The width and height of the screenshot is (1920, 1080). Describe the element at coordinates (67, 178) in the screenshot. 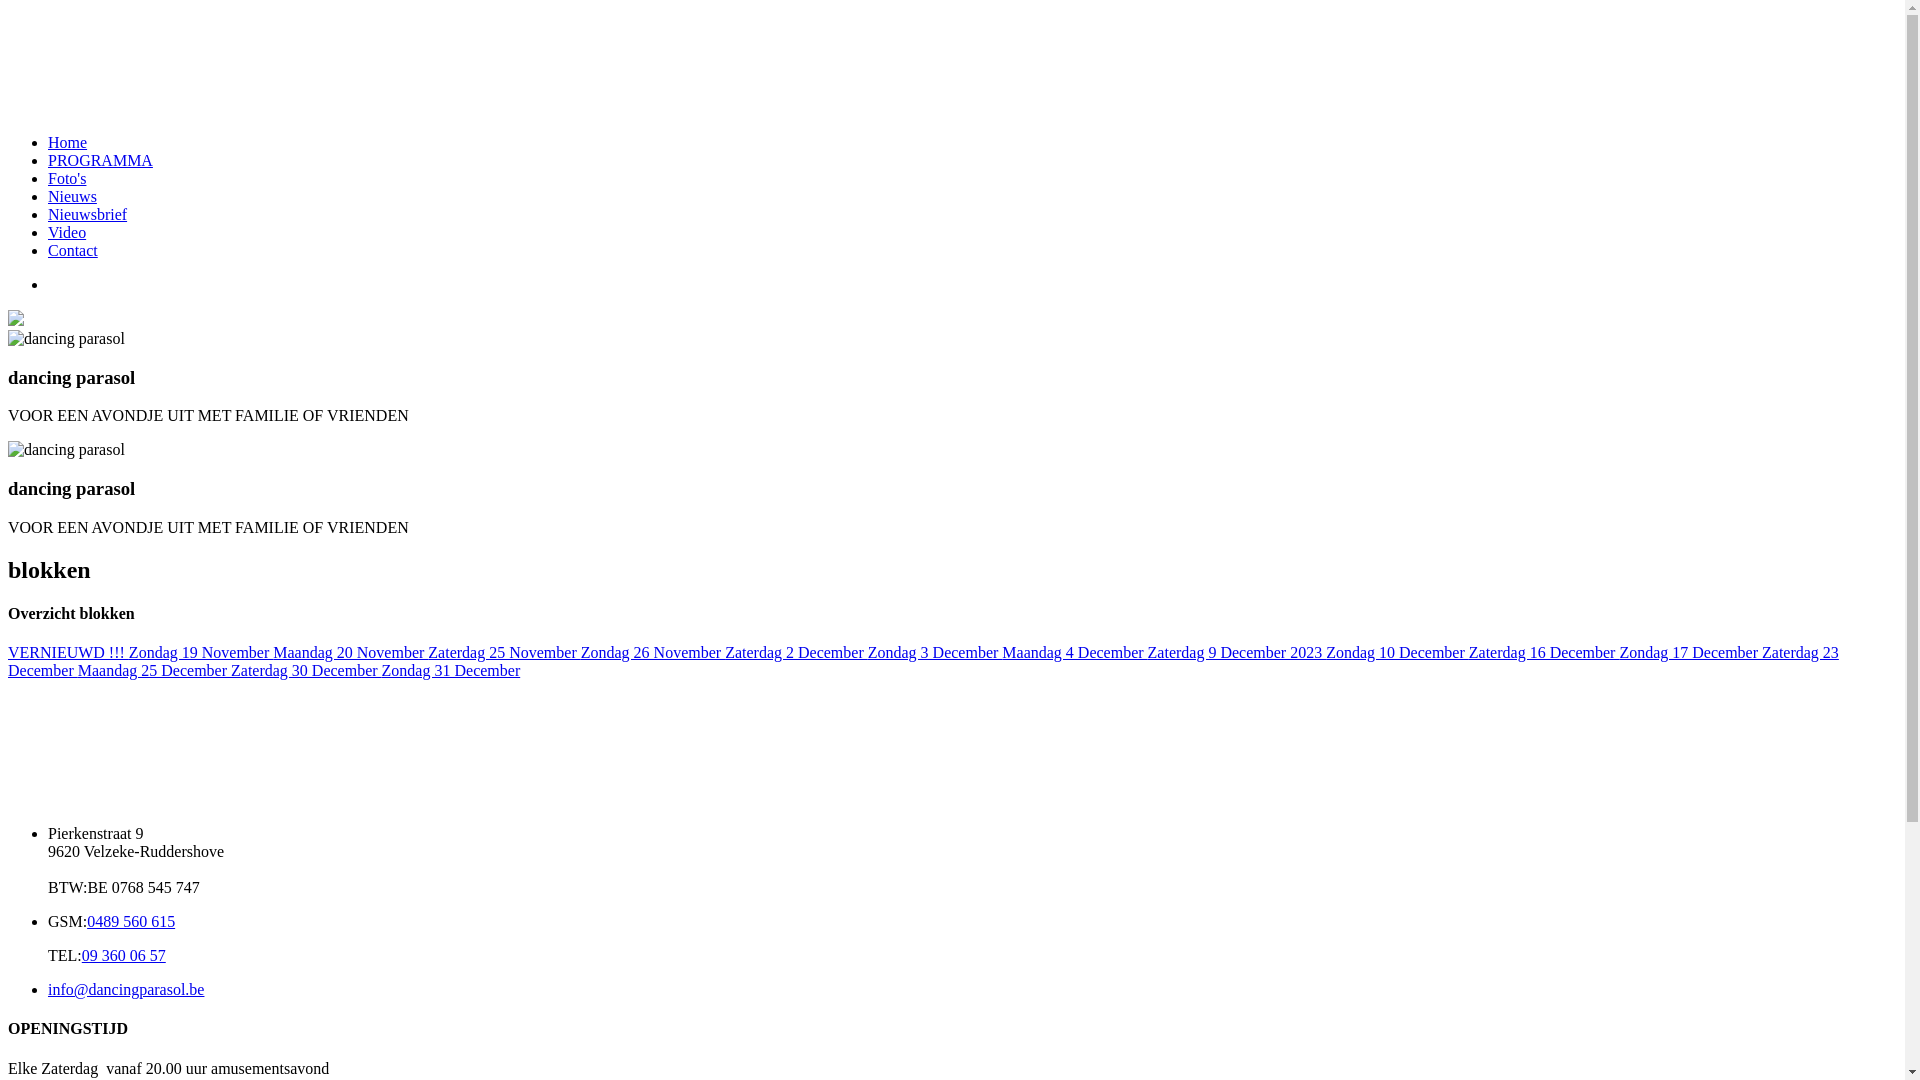

I see `Foto's` at that location.